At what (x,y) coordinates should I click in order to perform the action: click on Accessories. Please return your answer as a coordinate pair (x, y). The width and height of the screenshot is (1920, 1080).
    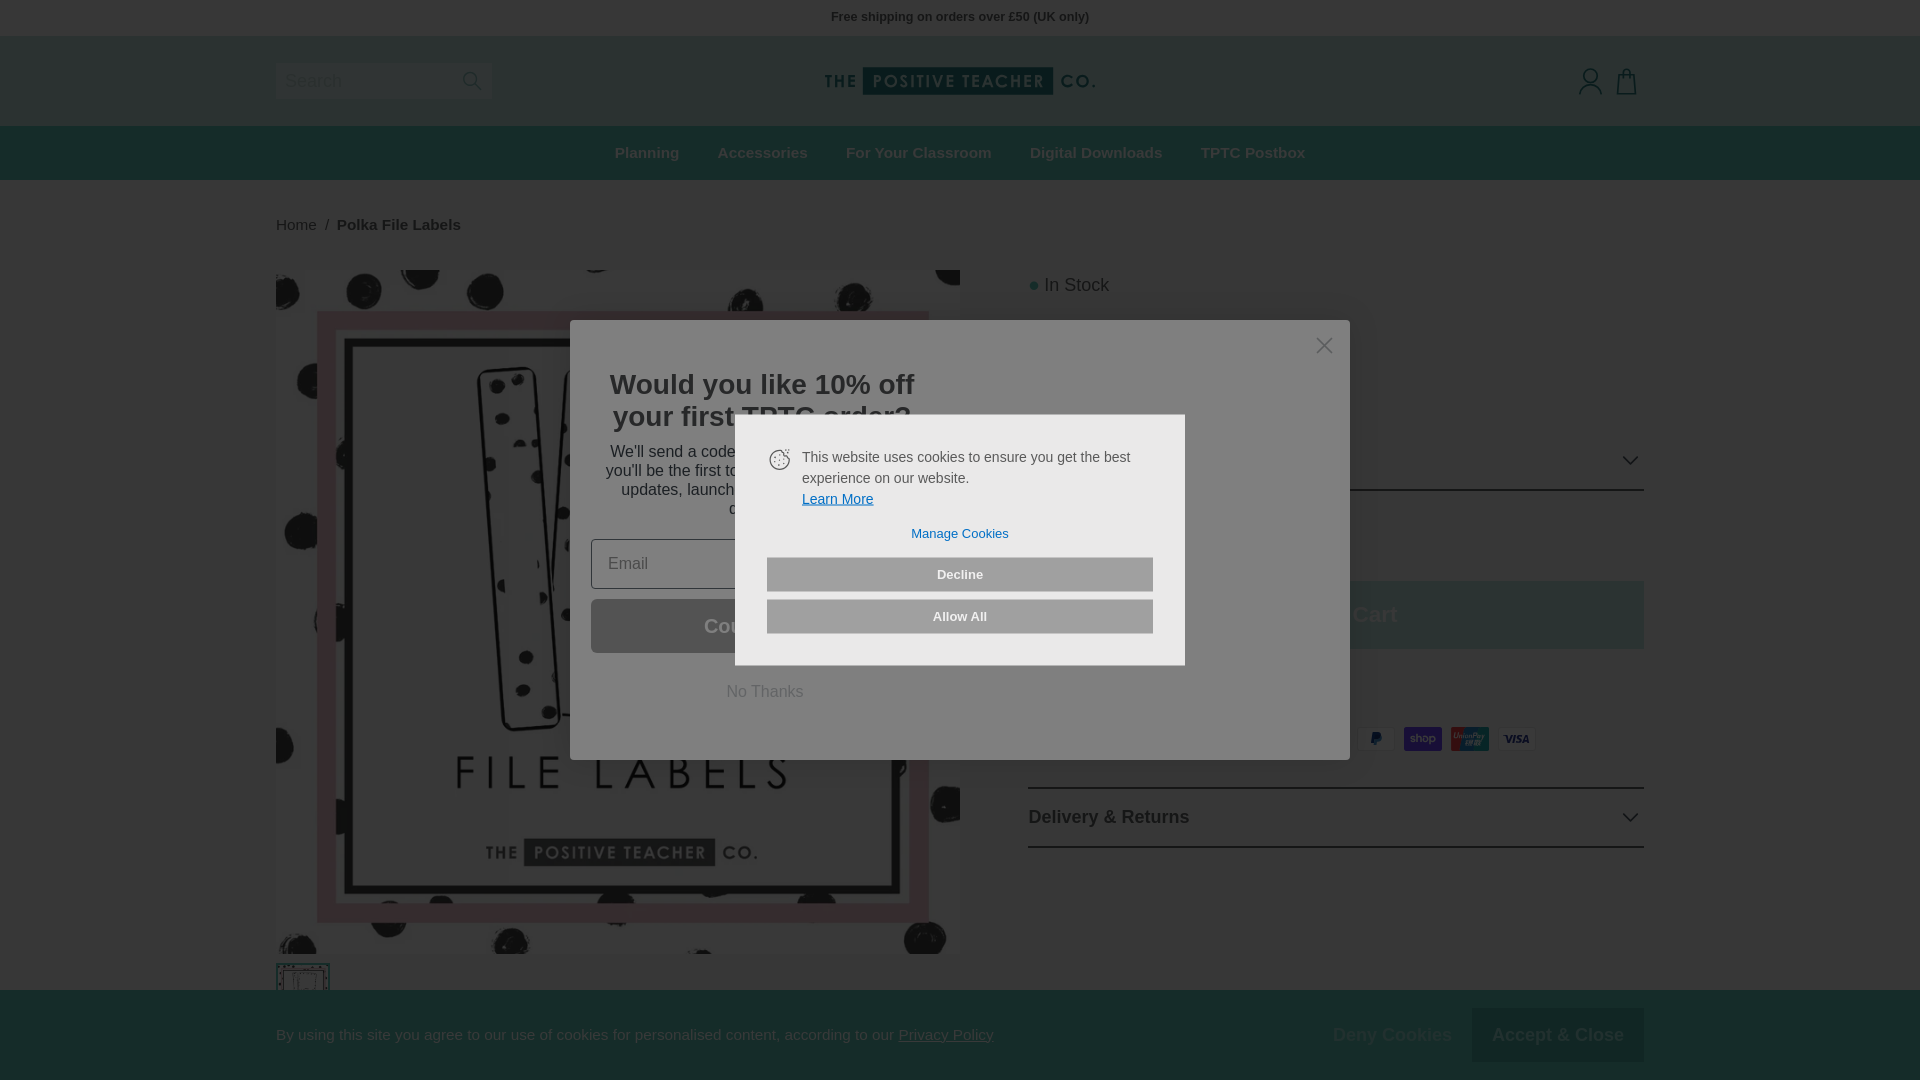
    Looking at the image, I should click on (762, 153).